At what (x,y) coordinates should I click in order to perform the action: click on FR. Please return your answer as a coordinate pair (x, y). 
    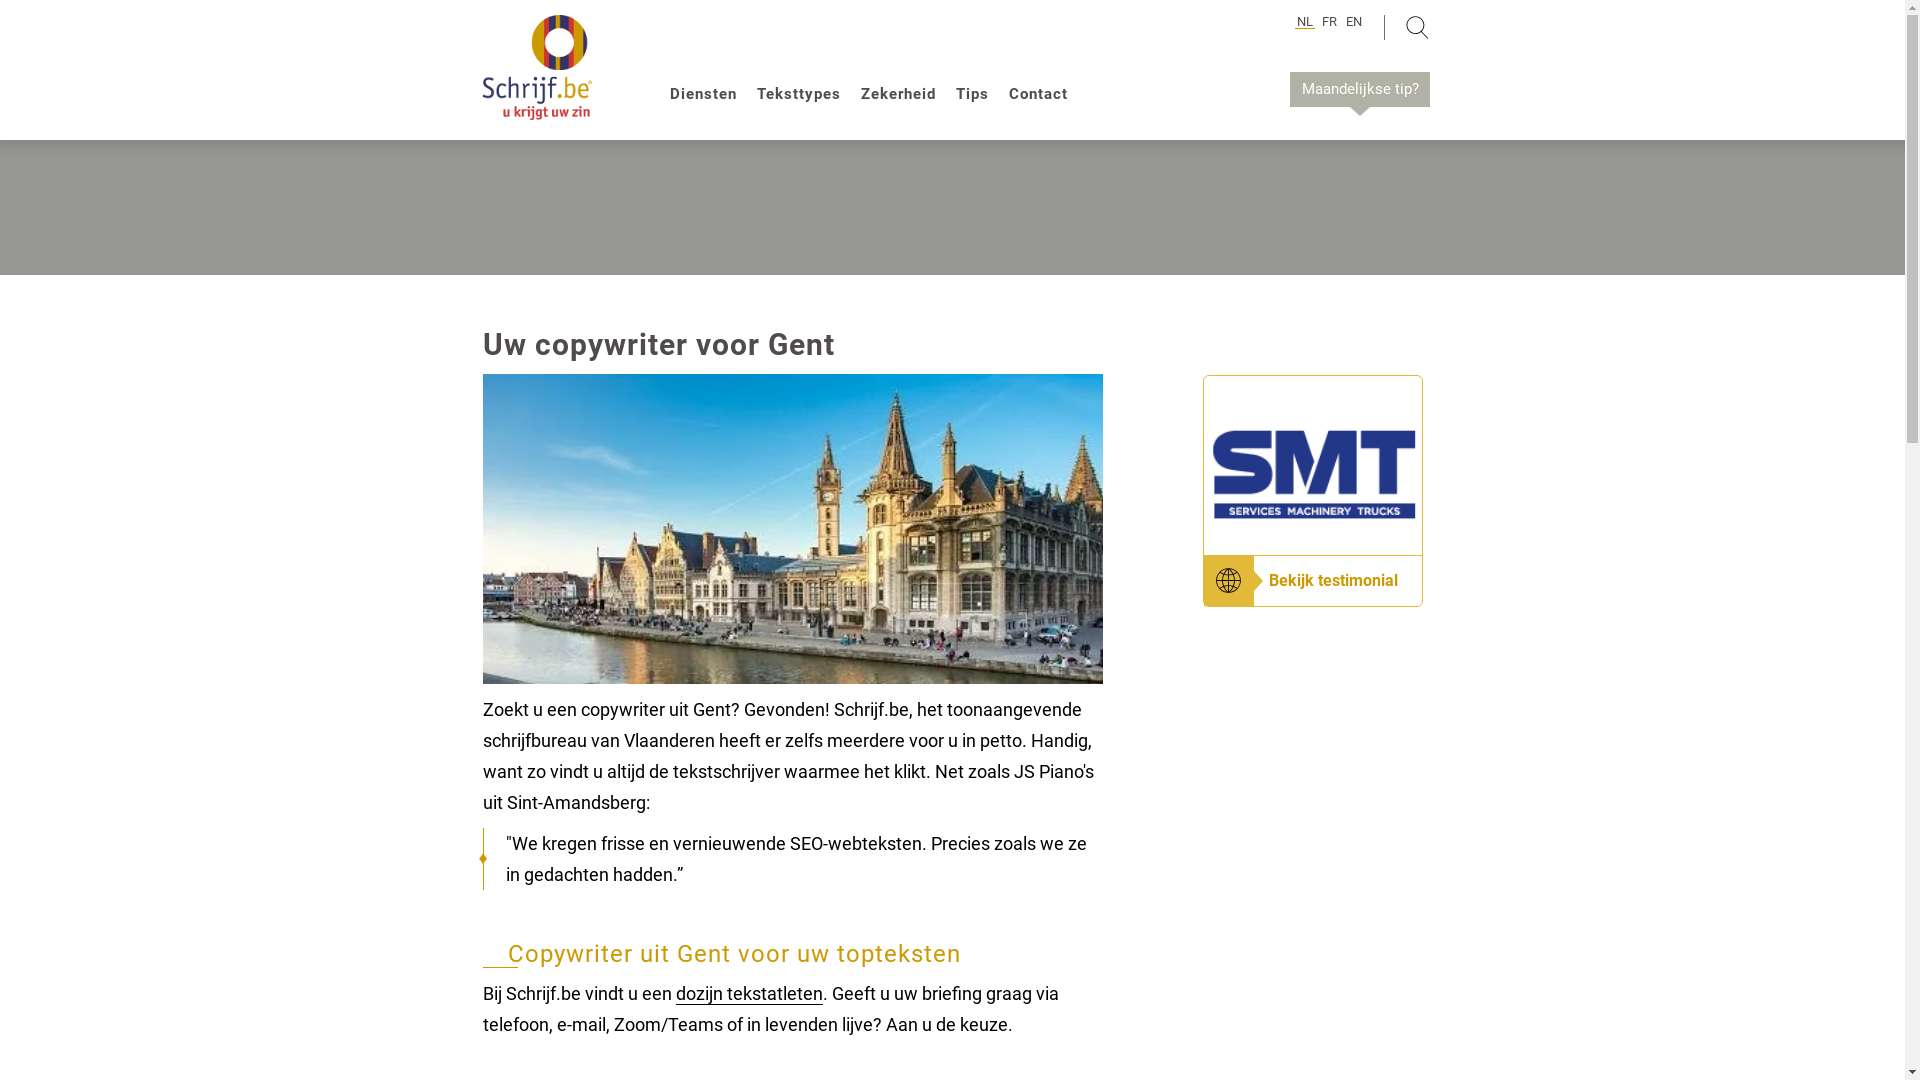
    Looking at the image, I should click on (1330, 22).